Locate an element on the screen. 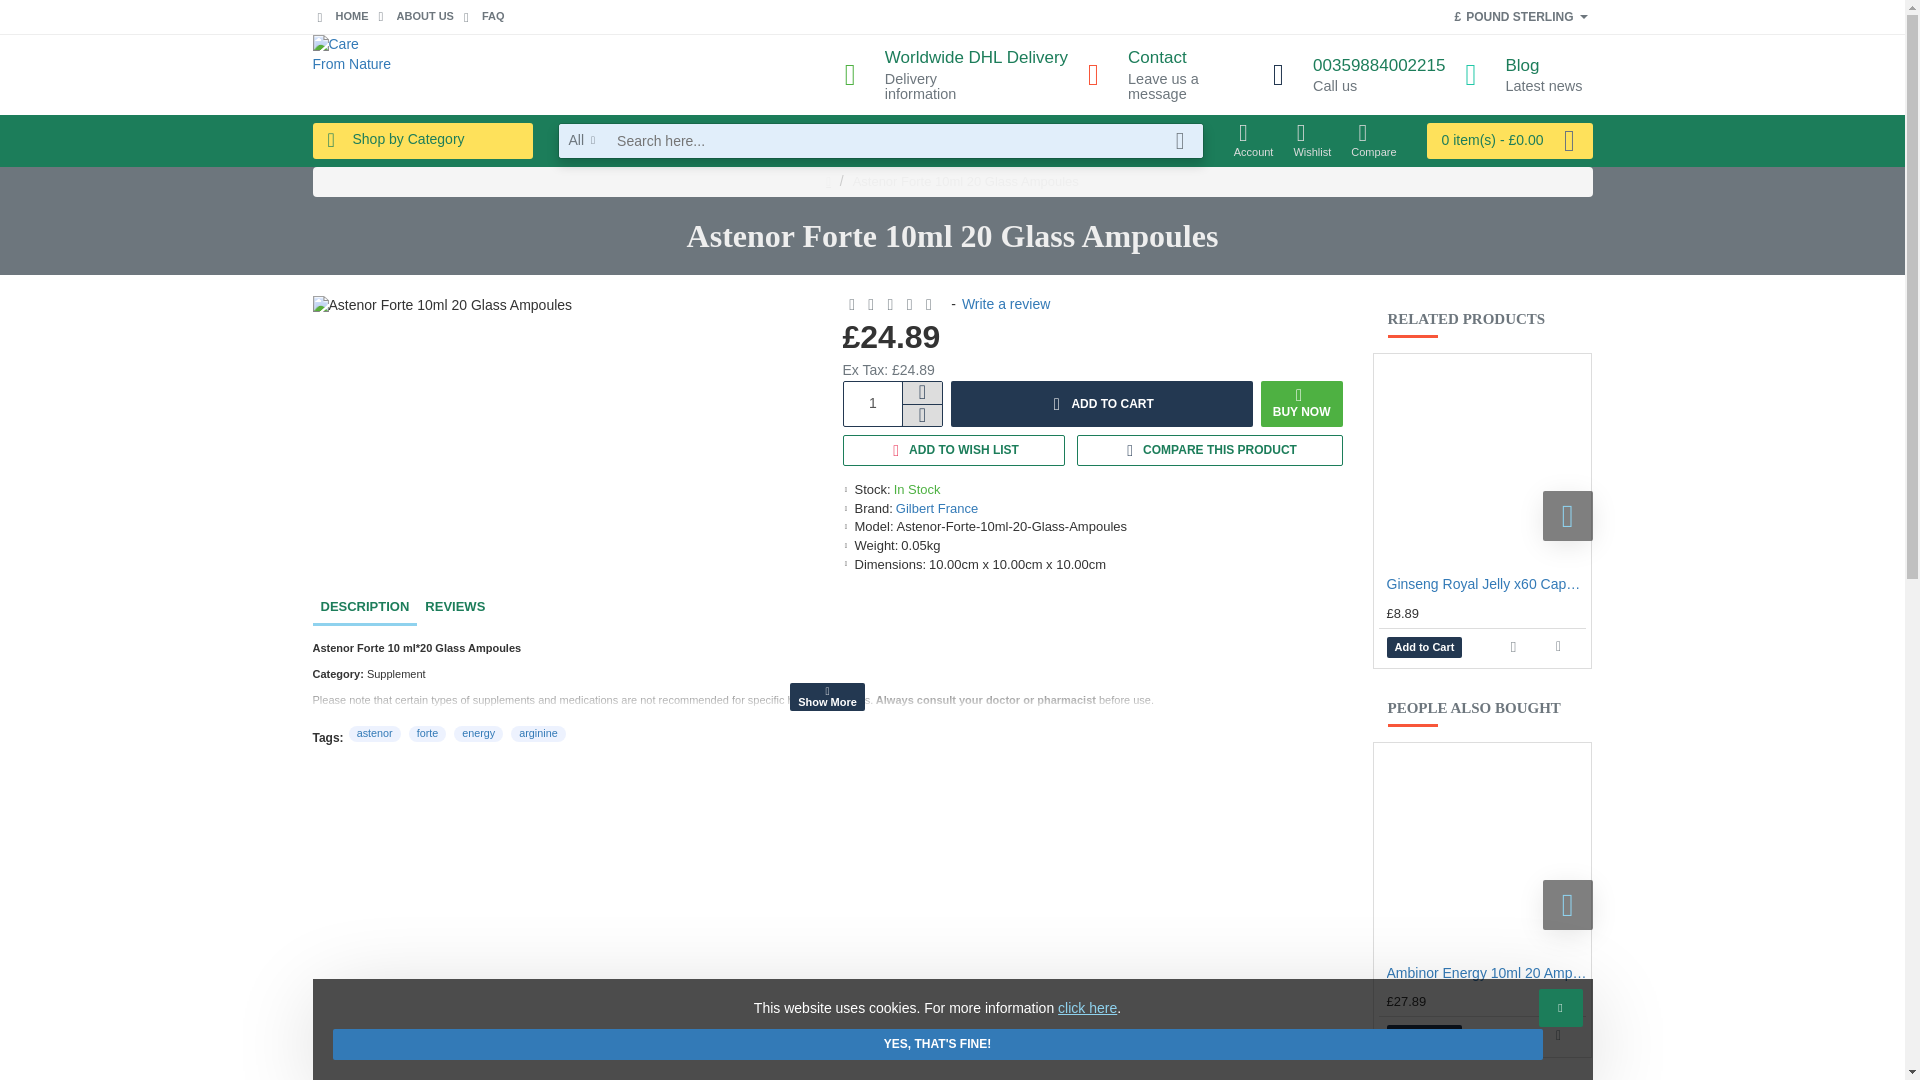  Ginseng Royal Jelly x60 Capsules is located at coordinates (1170, 74).